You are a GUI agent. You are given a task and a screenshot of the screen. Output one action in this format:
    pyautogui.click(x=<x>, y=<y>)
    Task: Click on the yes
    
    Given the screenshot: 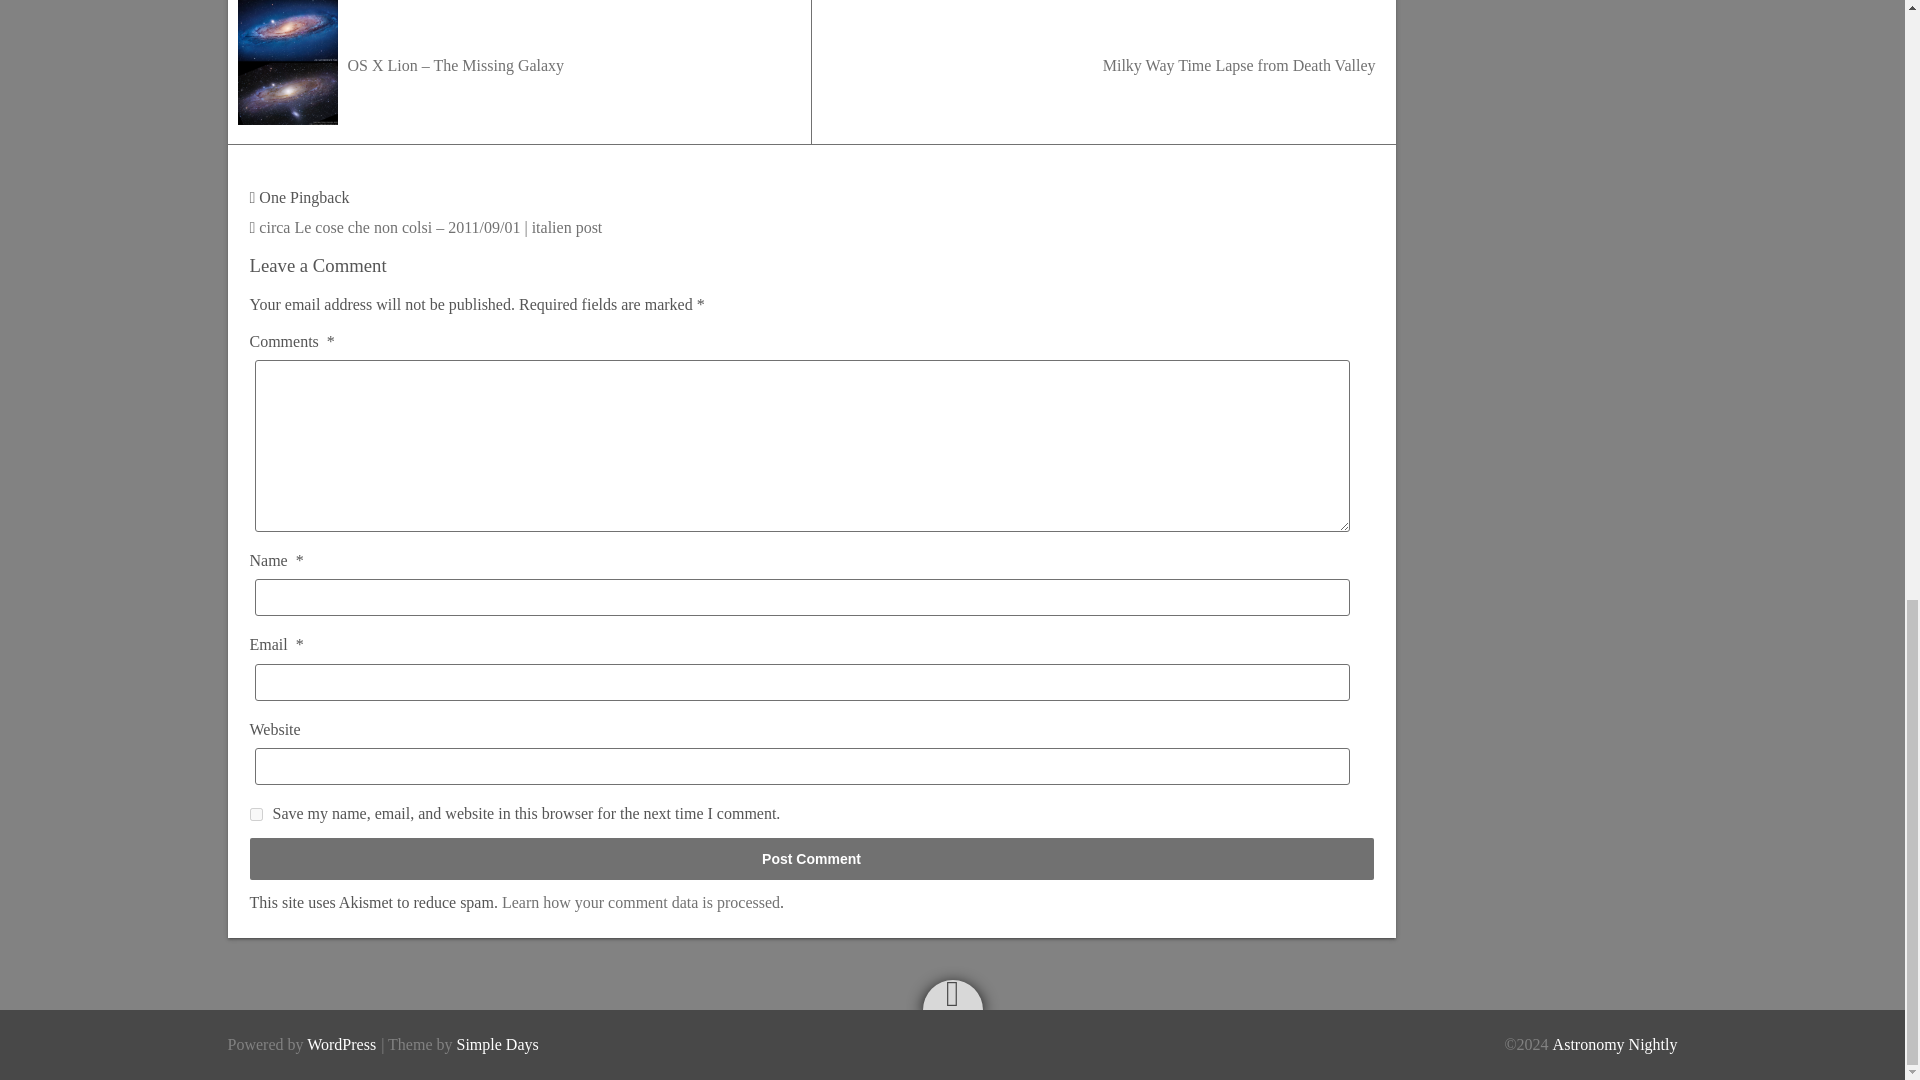 What is the action you would take?
    pyautogui.click(x=256, y=814)
    